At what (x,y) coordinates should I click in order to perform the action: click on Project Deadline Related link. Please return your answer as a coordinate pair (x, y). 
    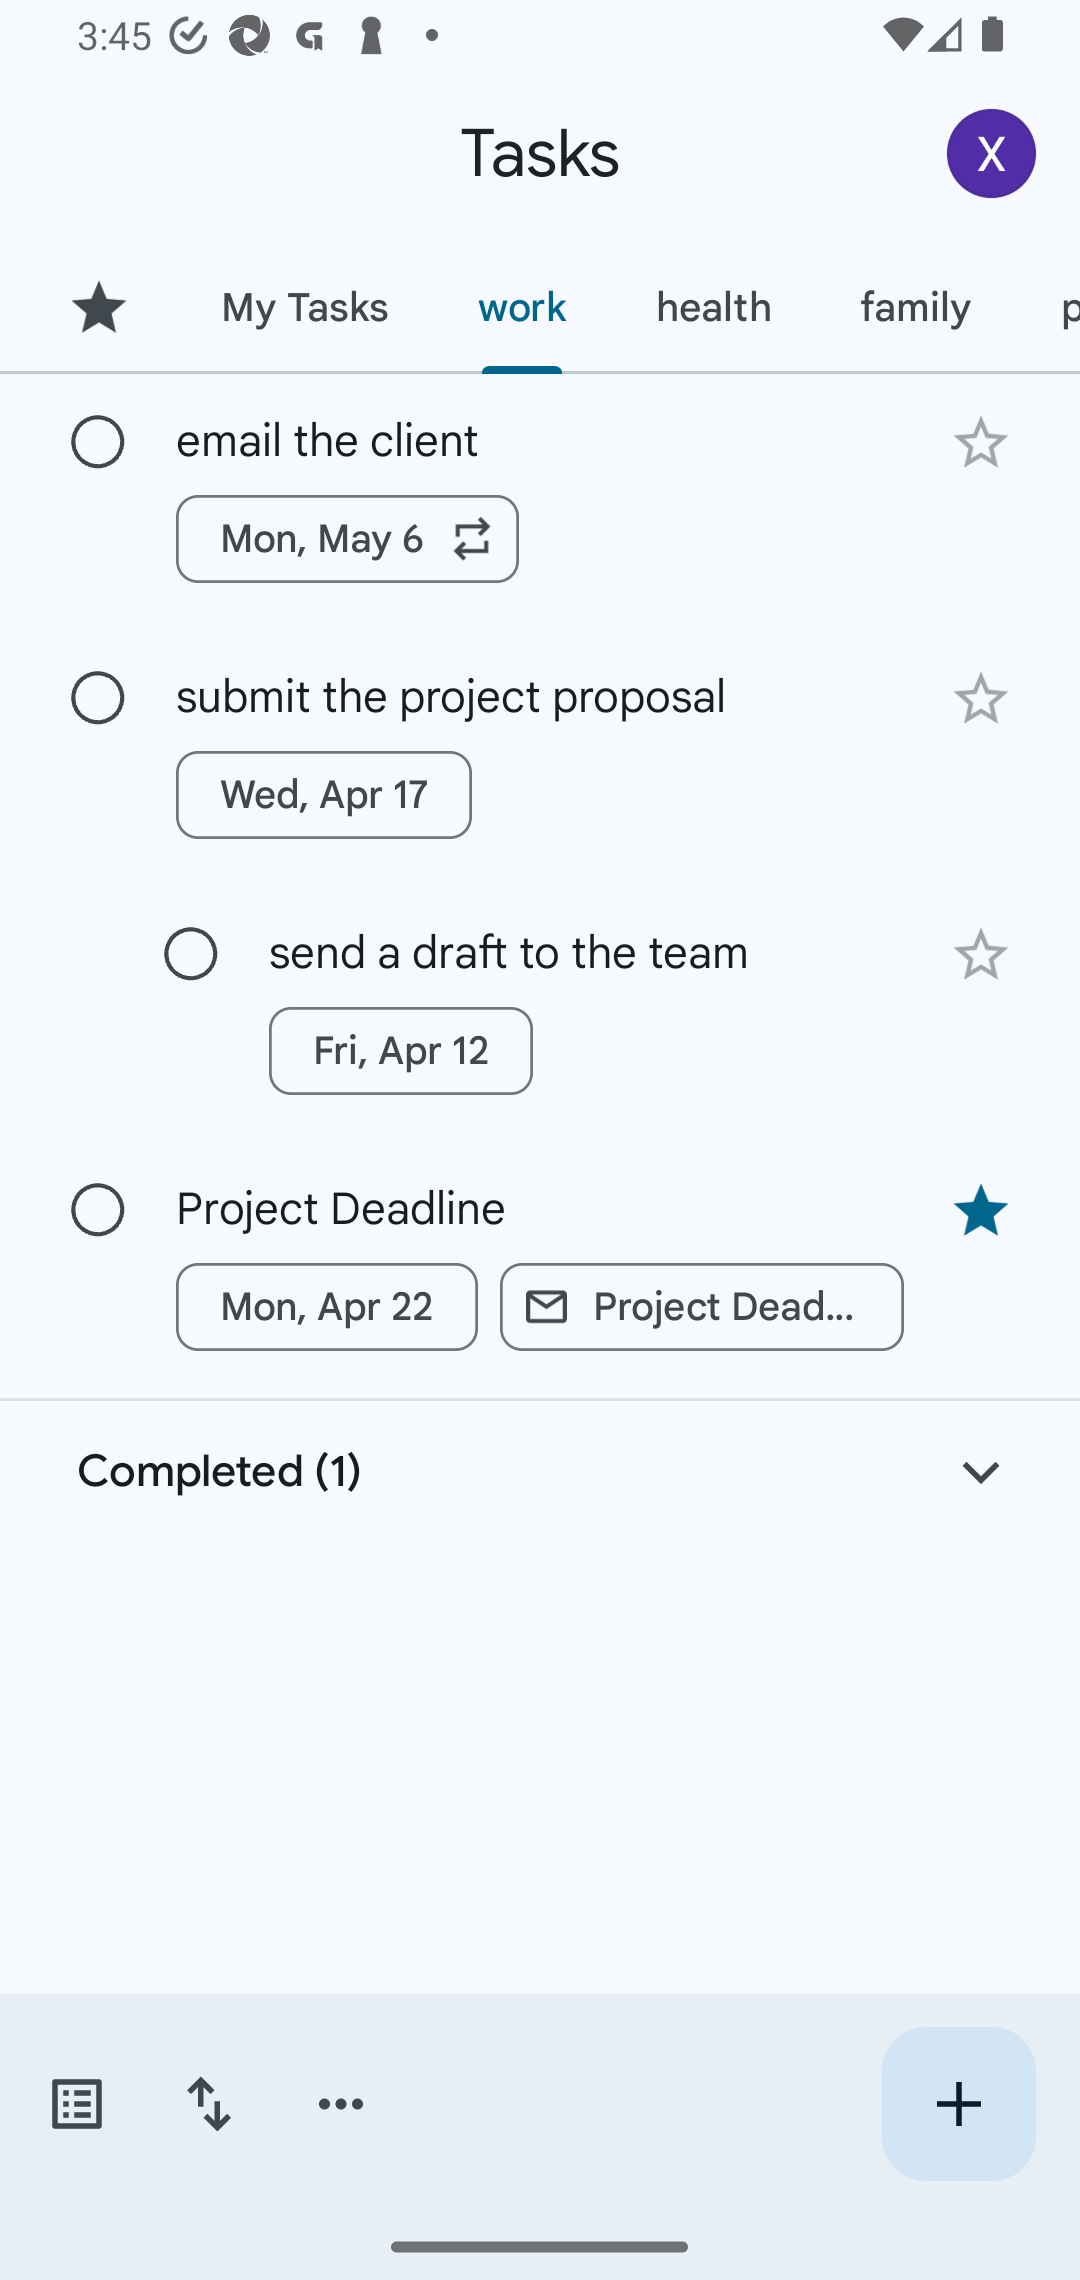
    Looking at the image, I should click on (702, 1306).